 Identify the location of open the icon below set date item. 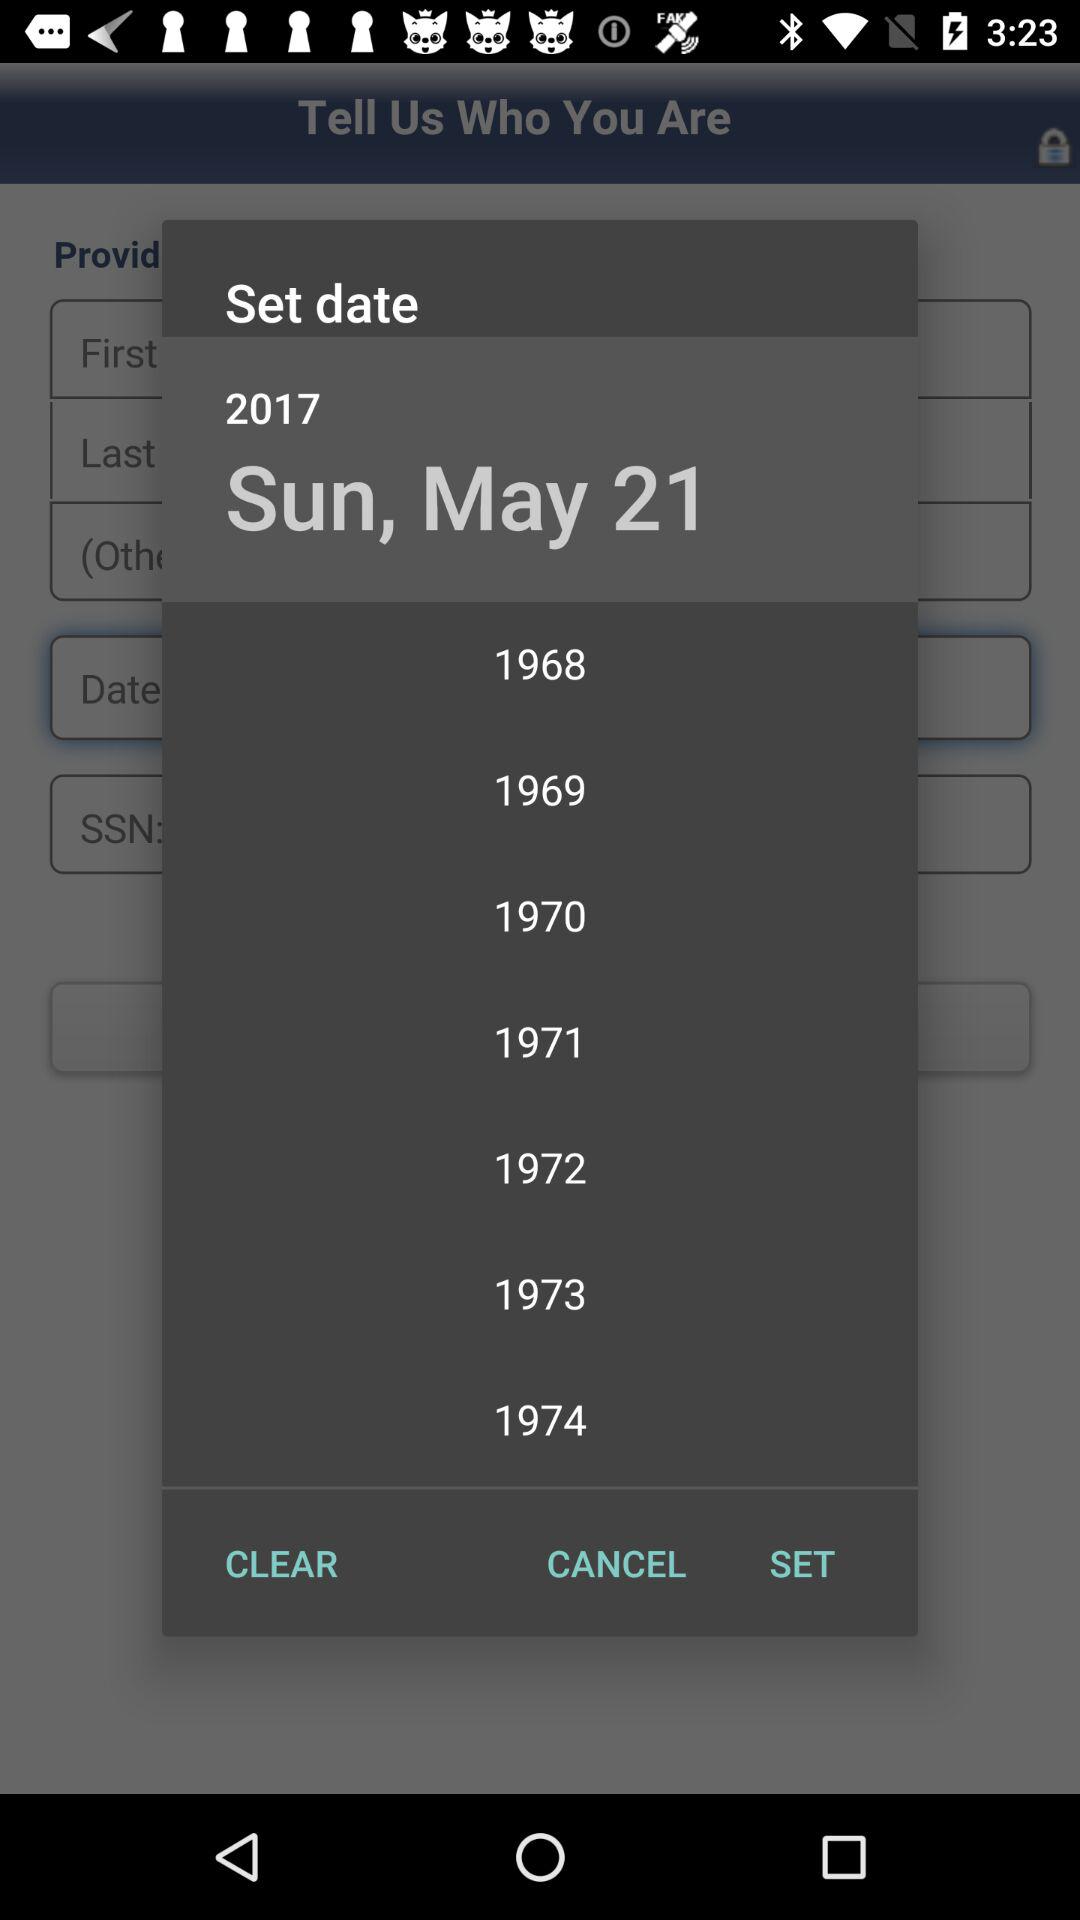
(540, 386).